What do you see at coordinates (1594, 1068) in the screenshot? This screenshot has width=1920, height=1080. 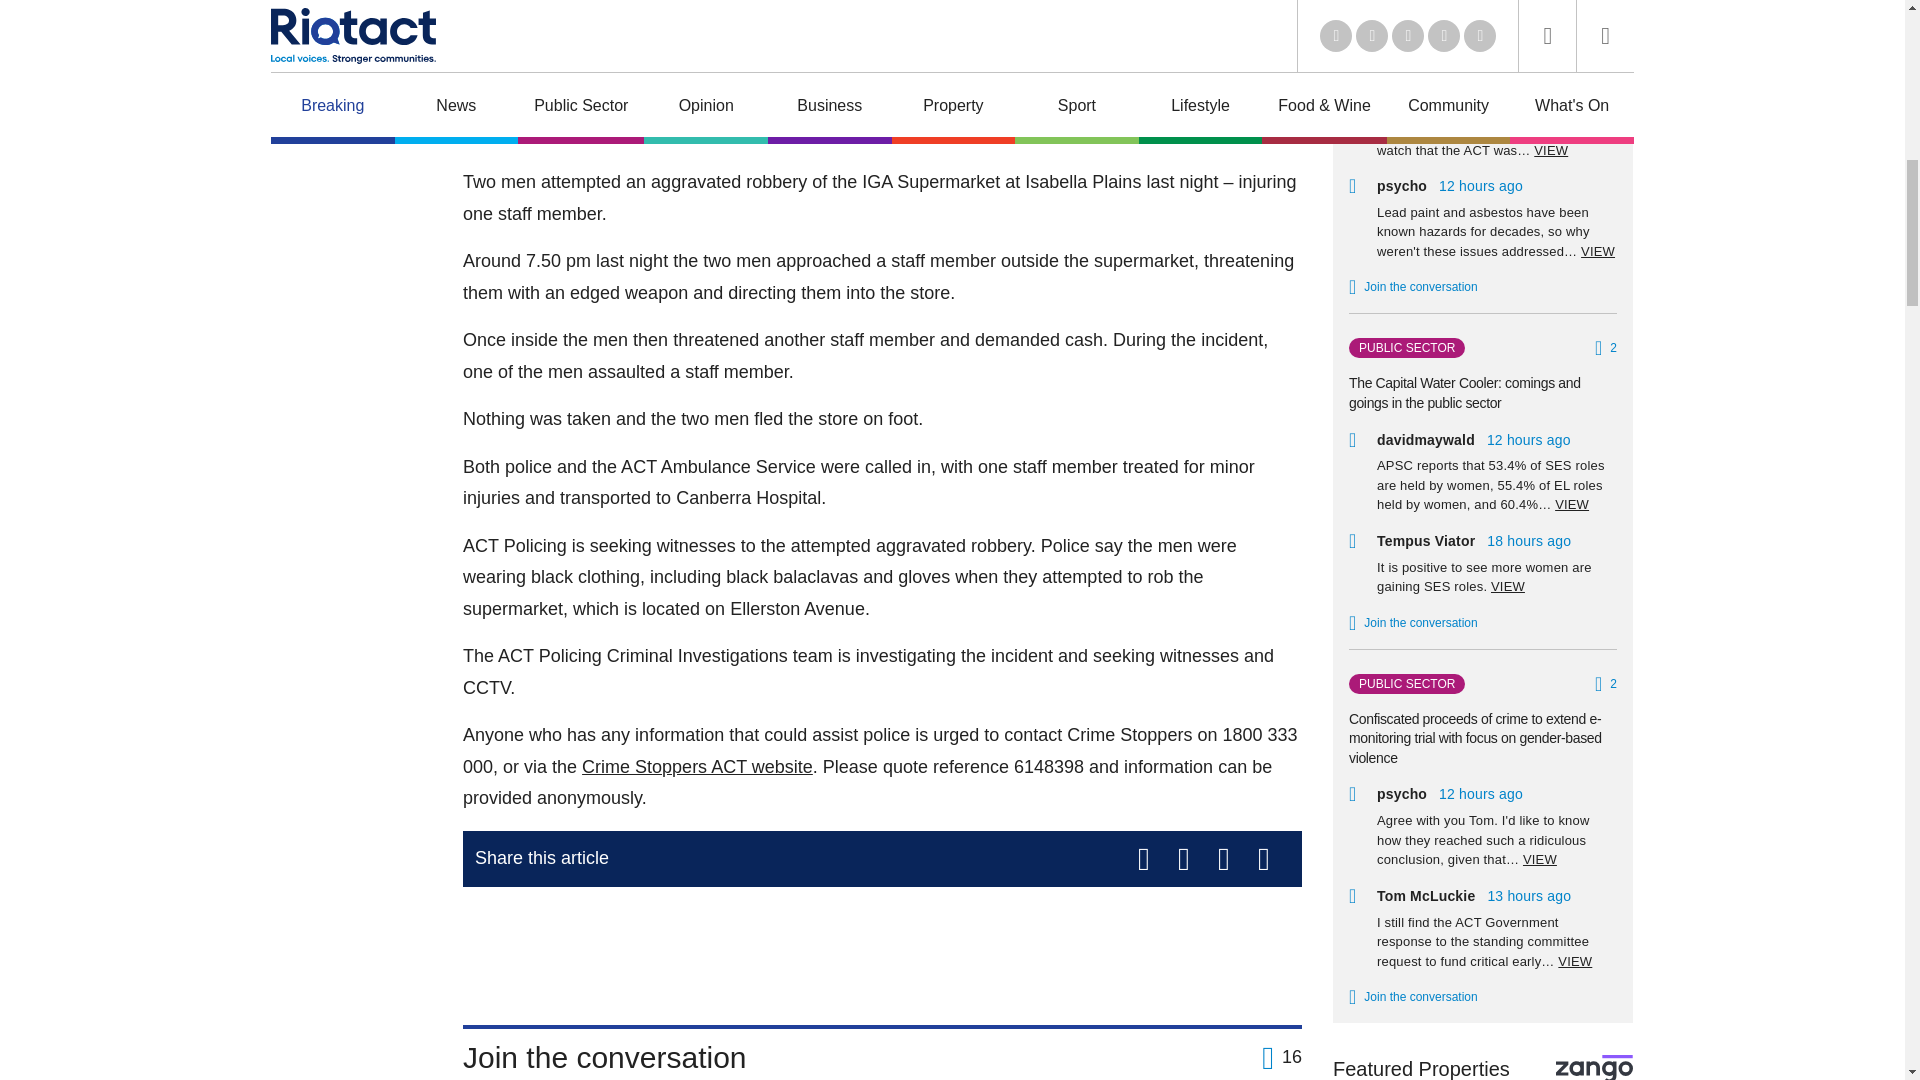 I see `Zango` at bounding box center [1594, 1068].